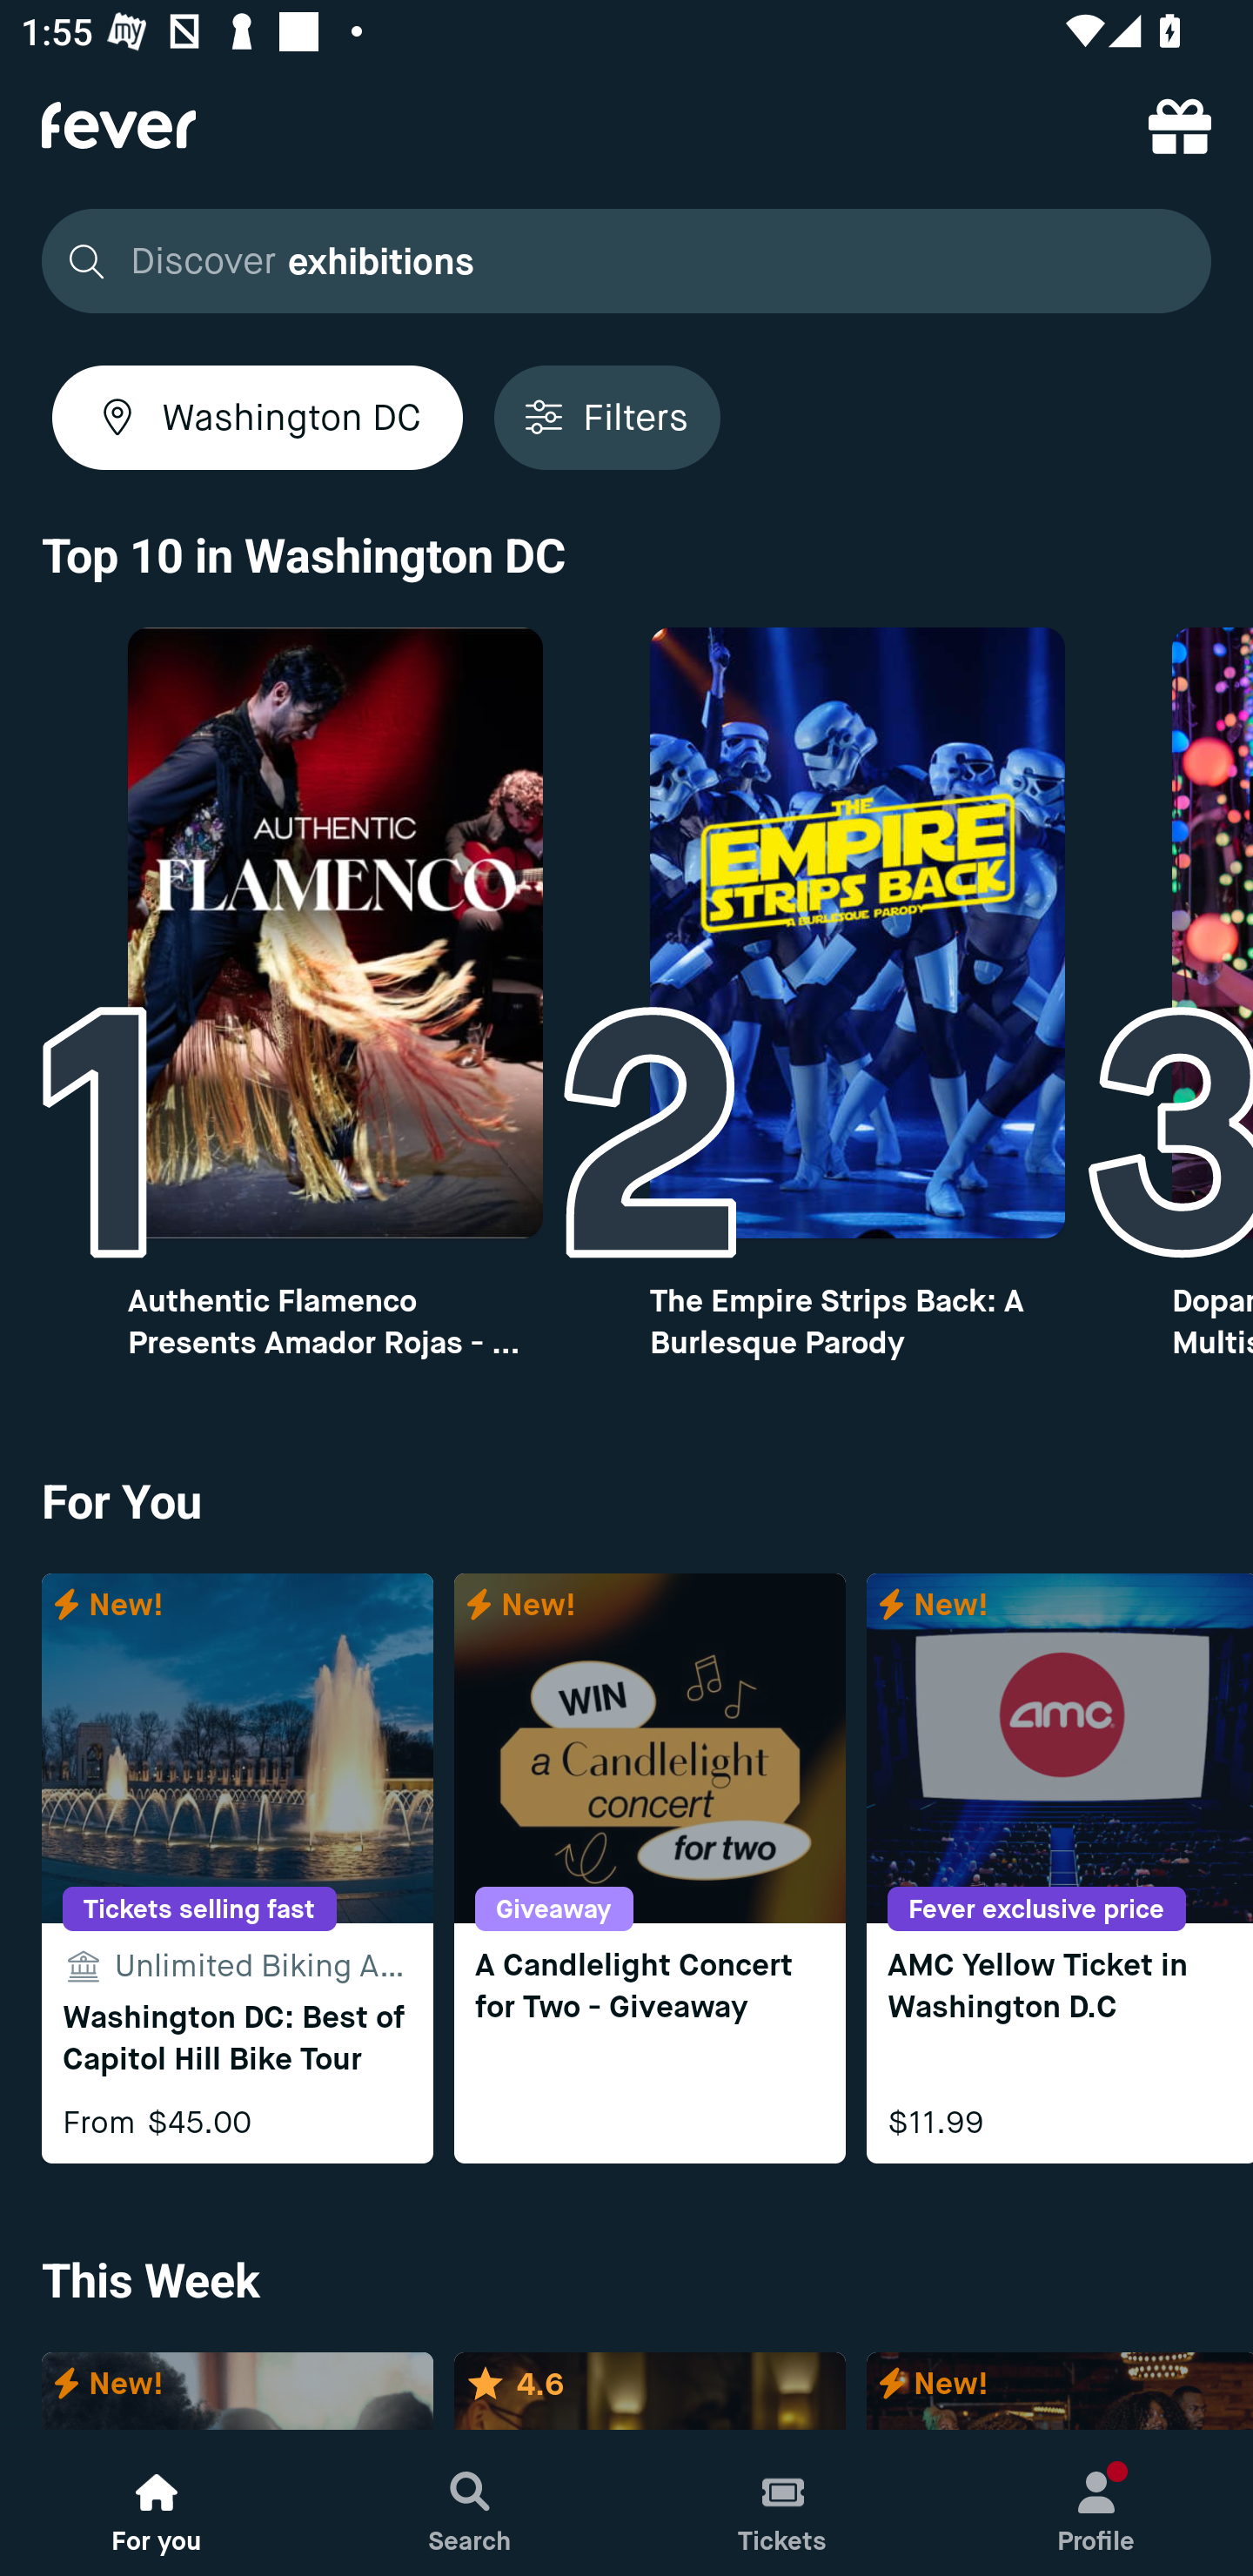 The image size is (1253, 2576). Describe the element at coordinates (1180, 125) in the screenshot. I see `referral` at that location.